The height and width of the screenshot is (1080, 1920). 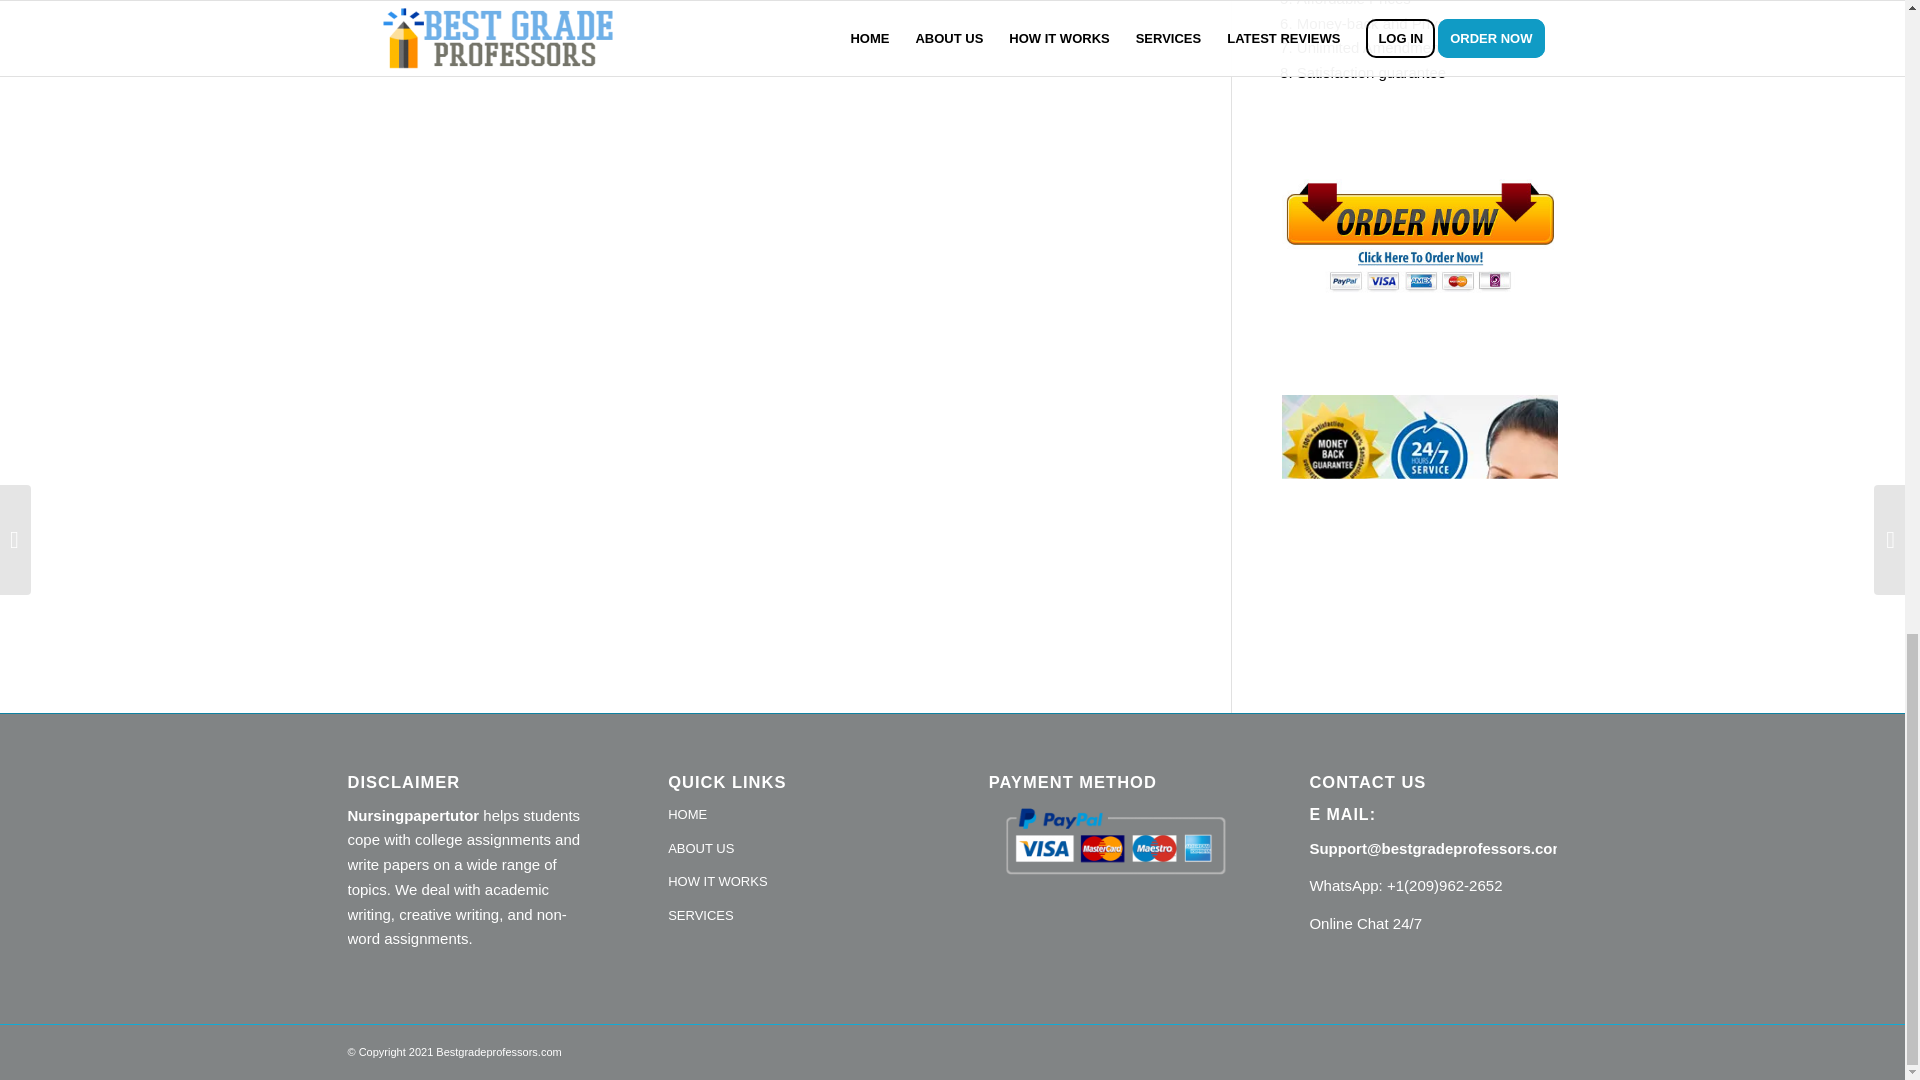 What do you see at coordinates (792, 816) in the screenshot?
I see `HOME` at bounding box center [792, 816].